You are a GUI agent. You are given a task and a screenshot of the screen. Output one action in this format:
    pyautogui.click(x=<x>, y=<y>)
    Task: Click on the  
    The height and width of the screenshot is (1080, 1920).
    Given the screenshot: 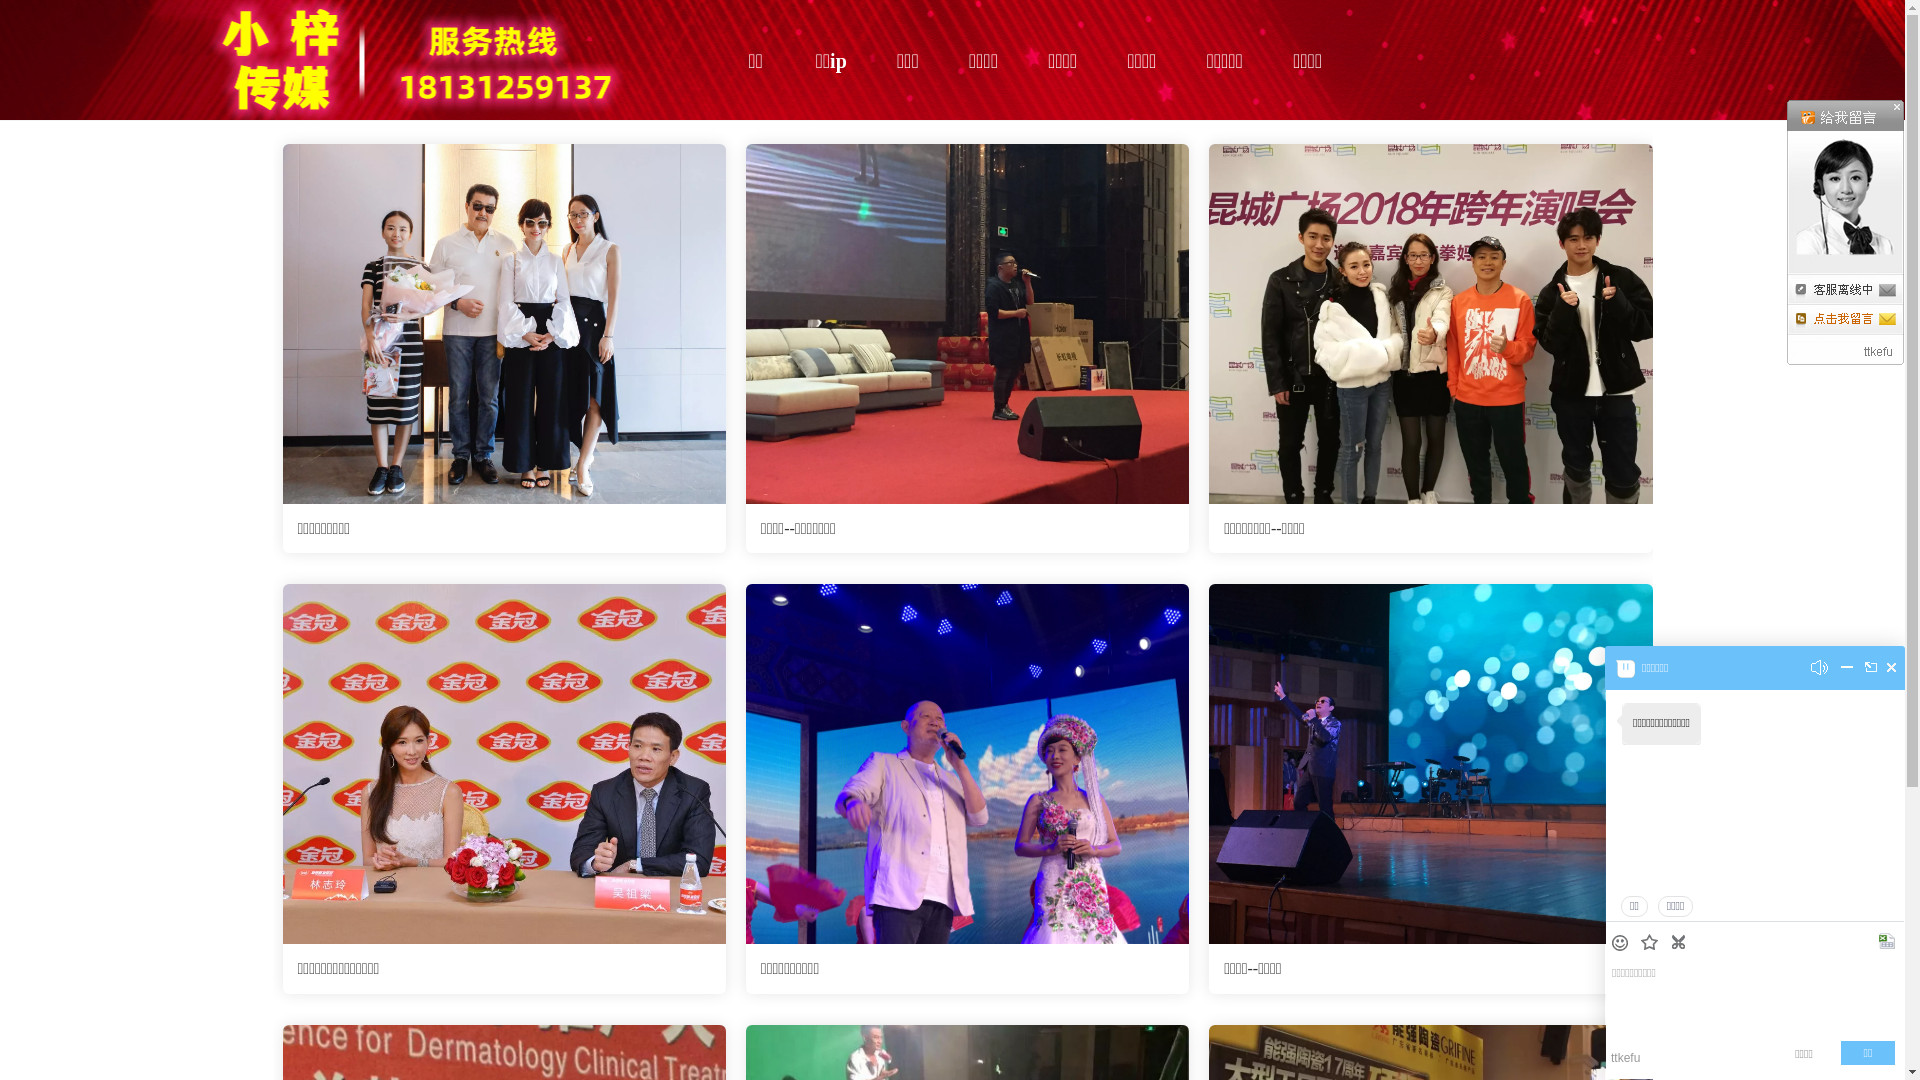 What is the action you would take?
    pyautogui.click(x=1892, y=668)
    